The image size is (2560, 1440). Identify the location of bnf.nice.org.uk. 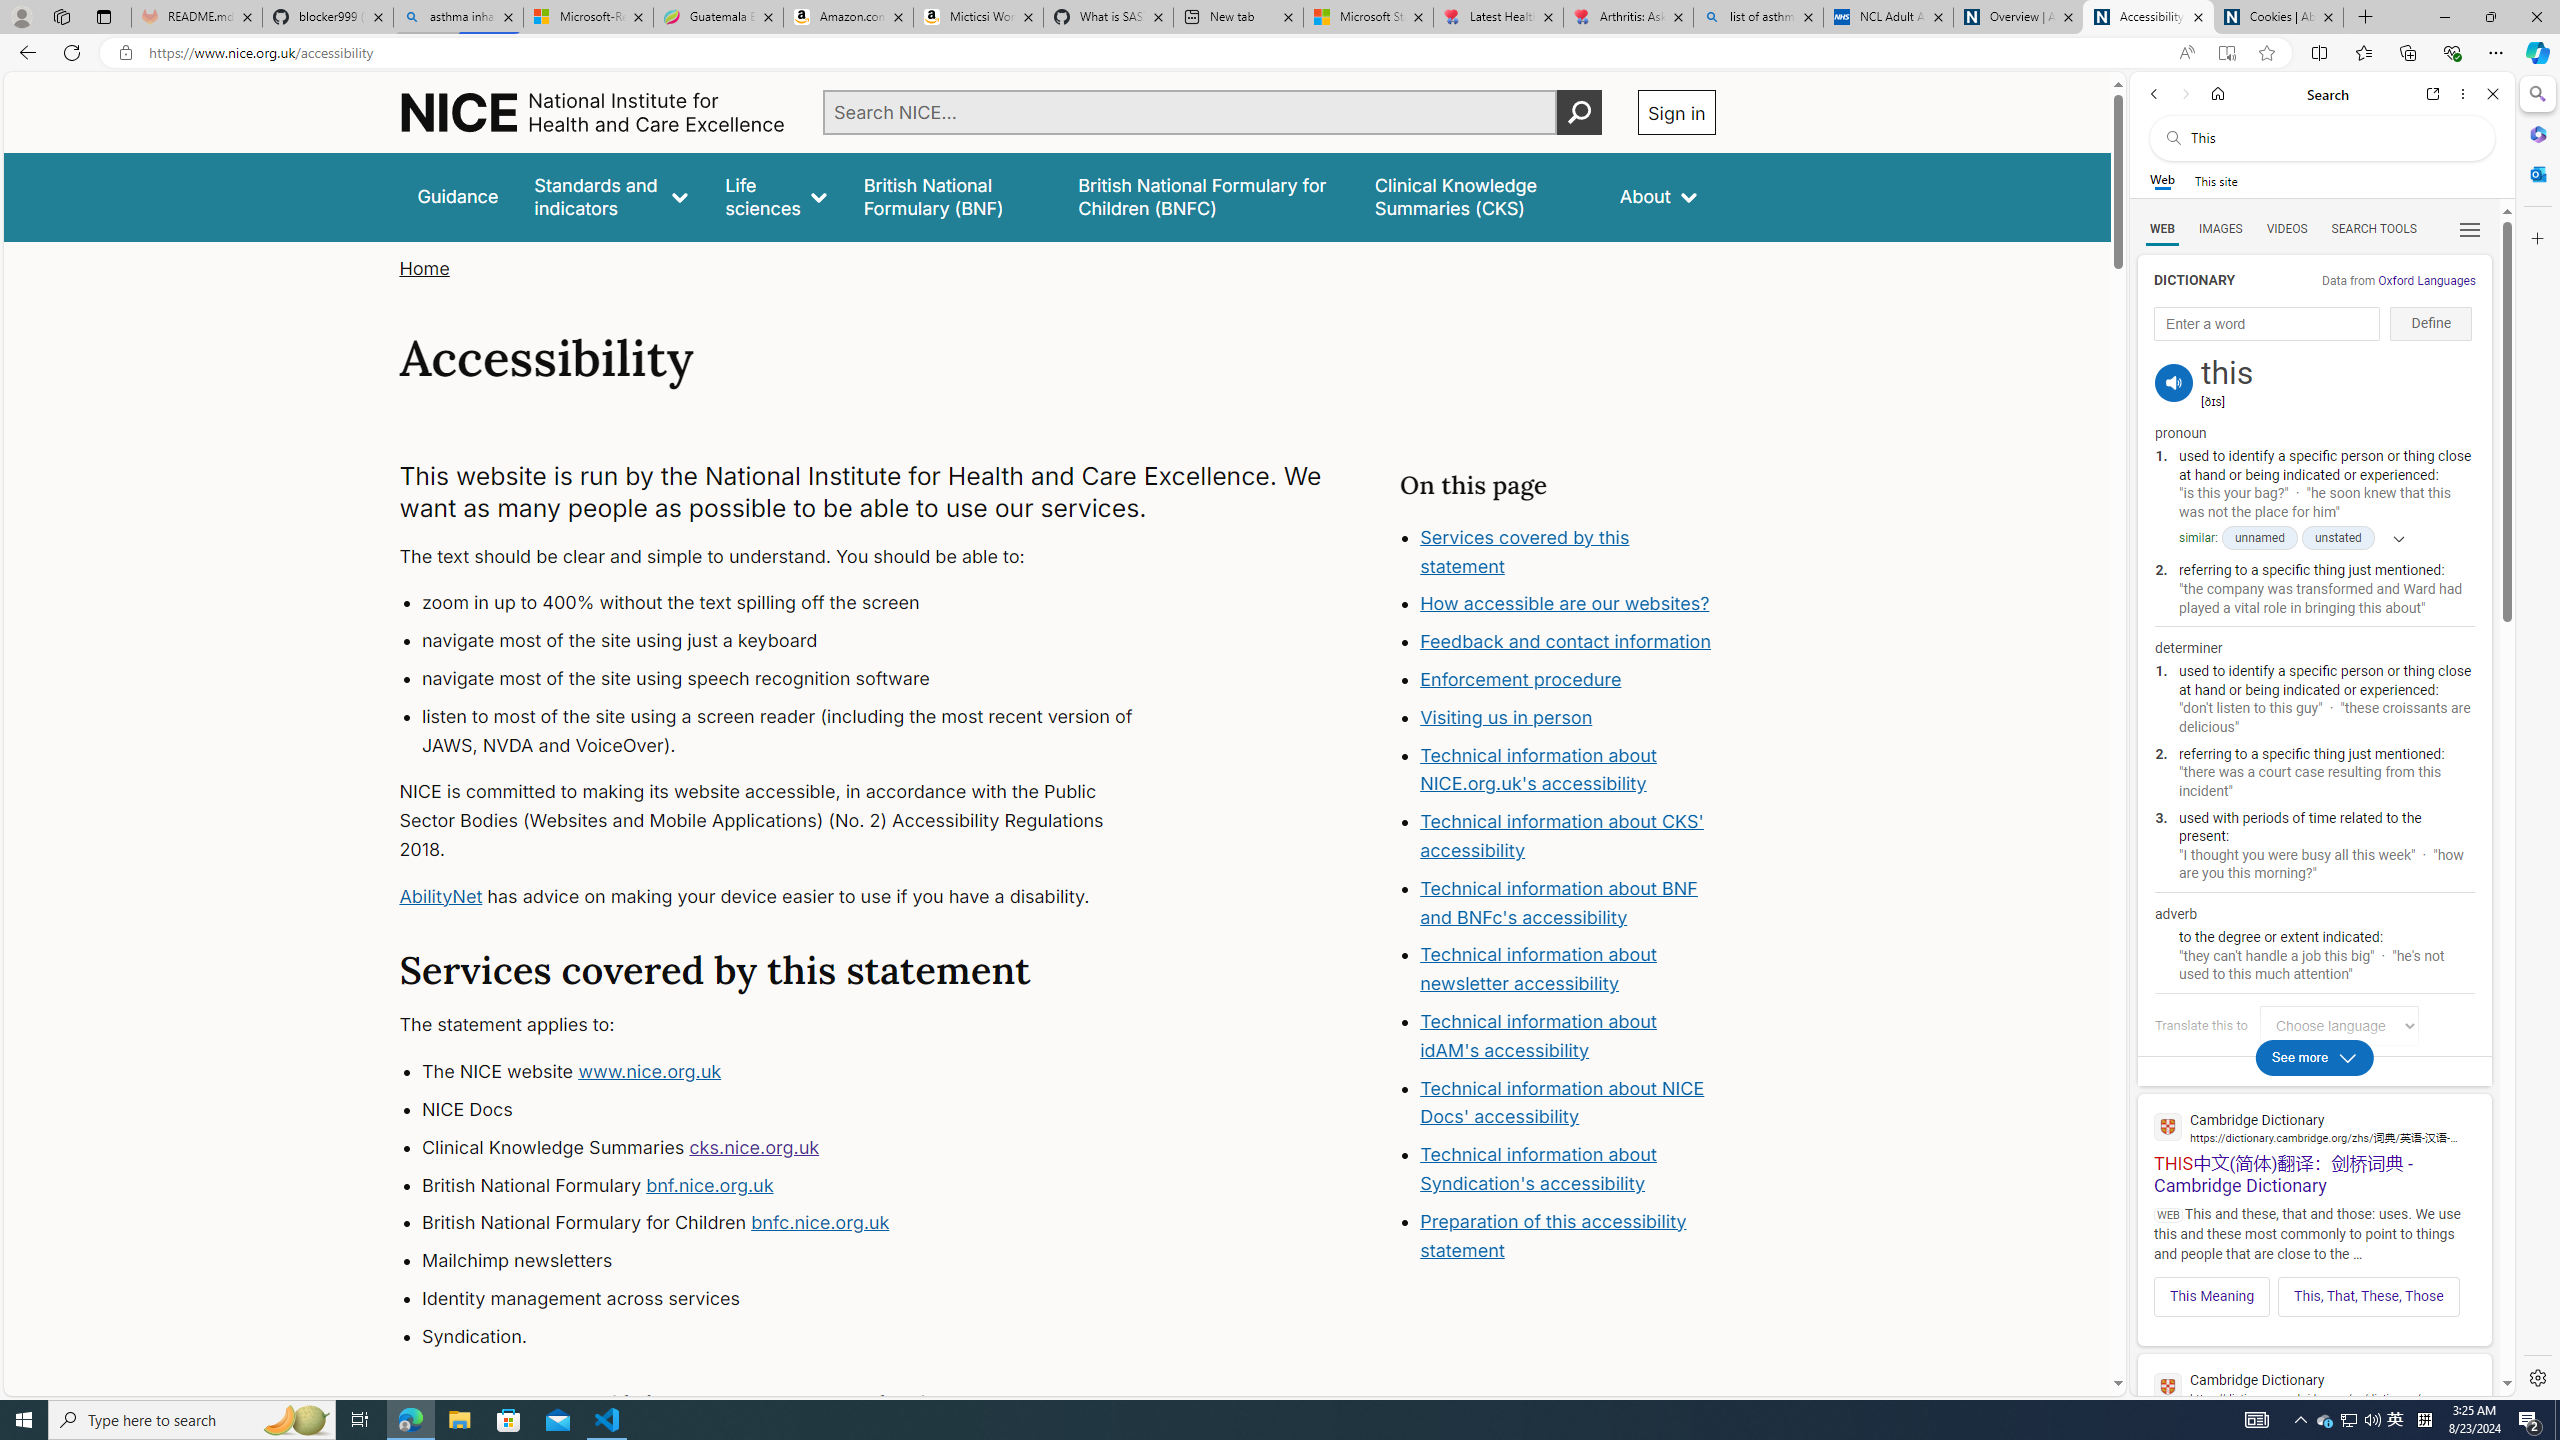
(709, 1184).